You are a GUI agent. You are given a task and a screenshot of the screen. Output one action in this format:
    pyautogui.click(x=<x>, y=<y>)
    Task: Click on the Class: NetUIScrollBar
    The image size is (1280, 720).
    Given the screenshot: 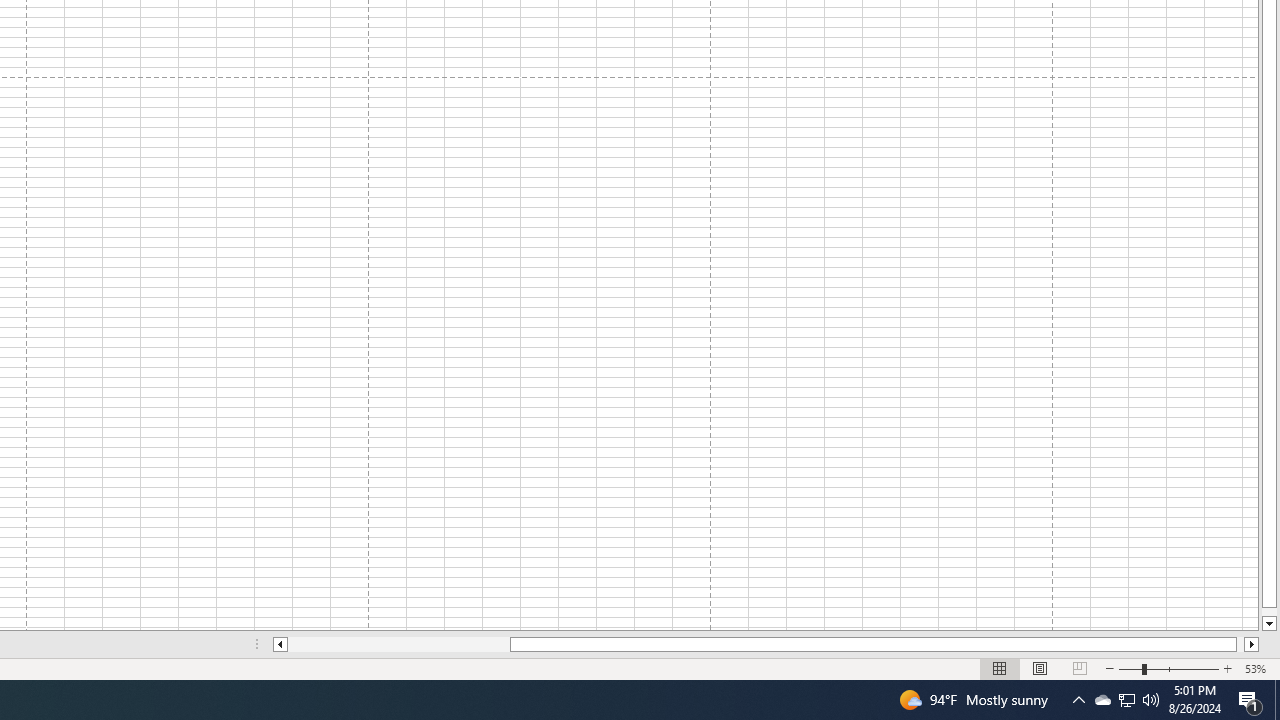 What is the action you would take?
    pyautogui.click(x=766, y=644)
    